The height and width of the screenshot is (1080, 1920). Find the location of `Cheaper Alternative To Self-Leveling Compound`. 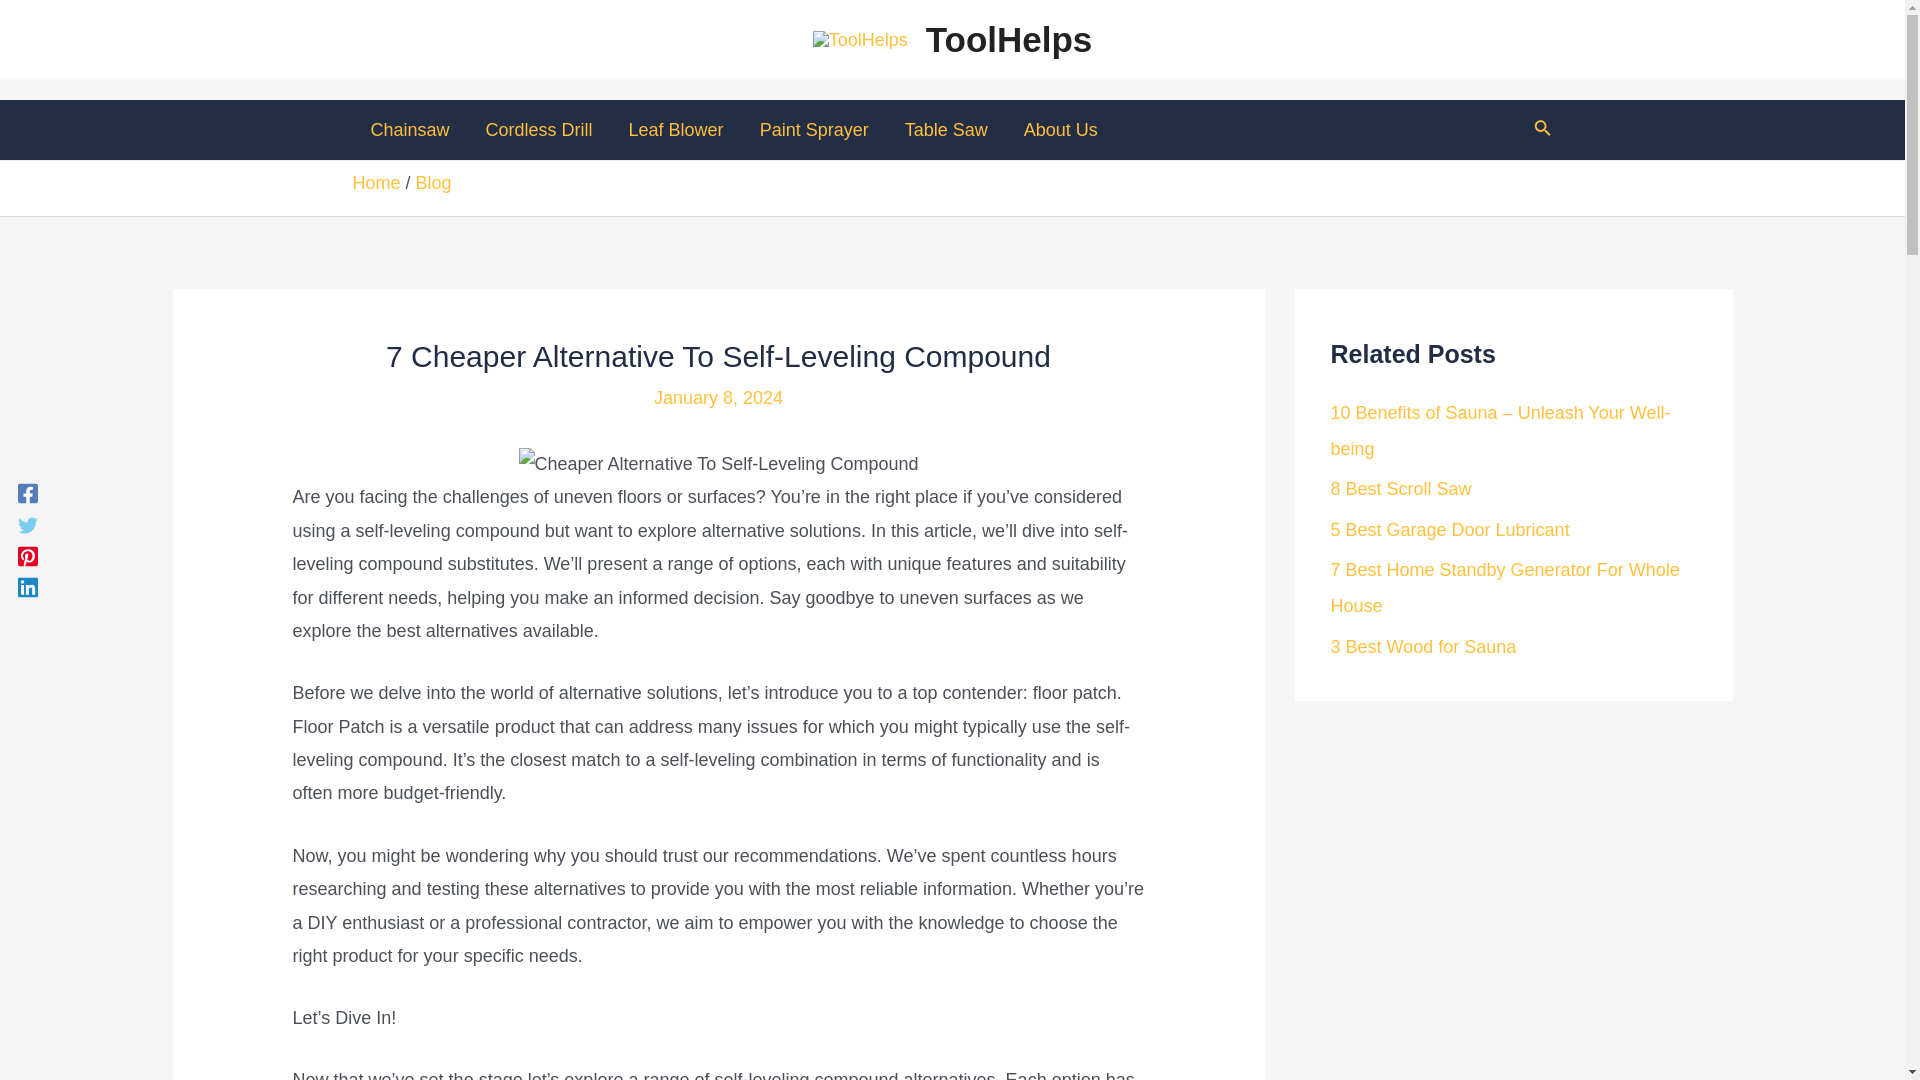

Cheaper Alternative To Self-Leveling Compound is located at coordinates (718, 464).